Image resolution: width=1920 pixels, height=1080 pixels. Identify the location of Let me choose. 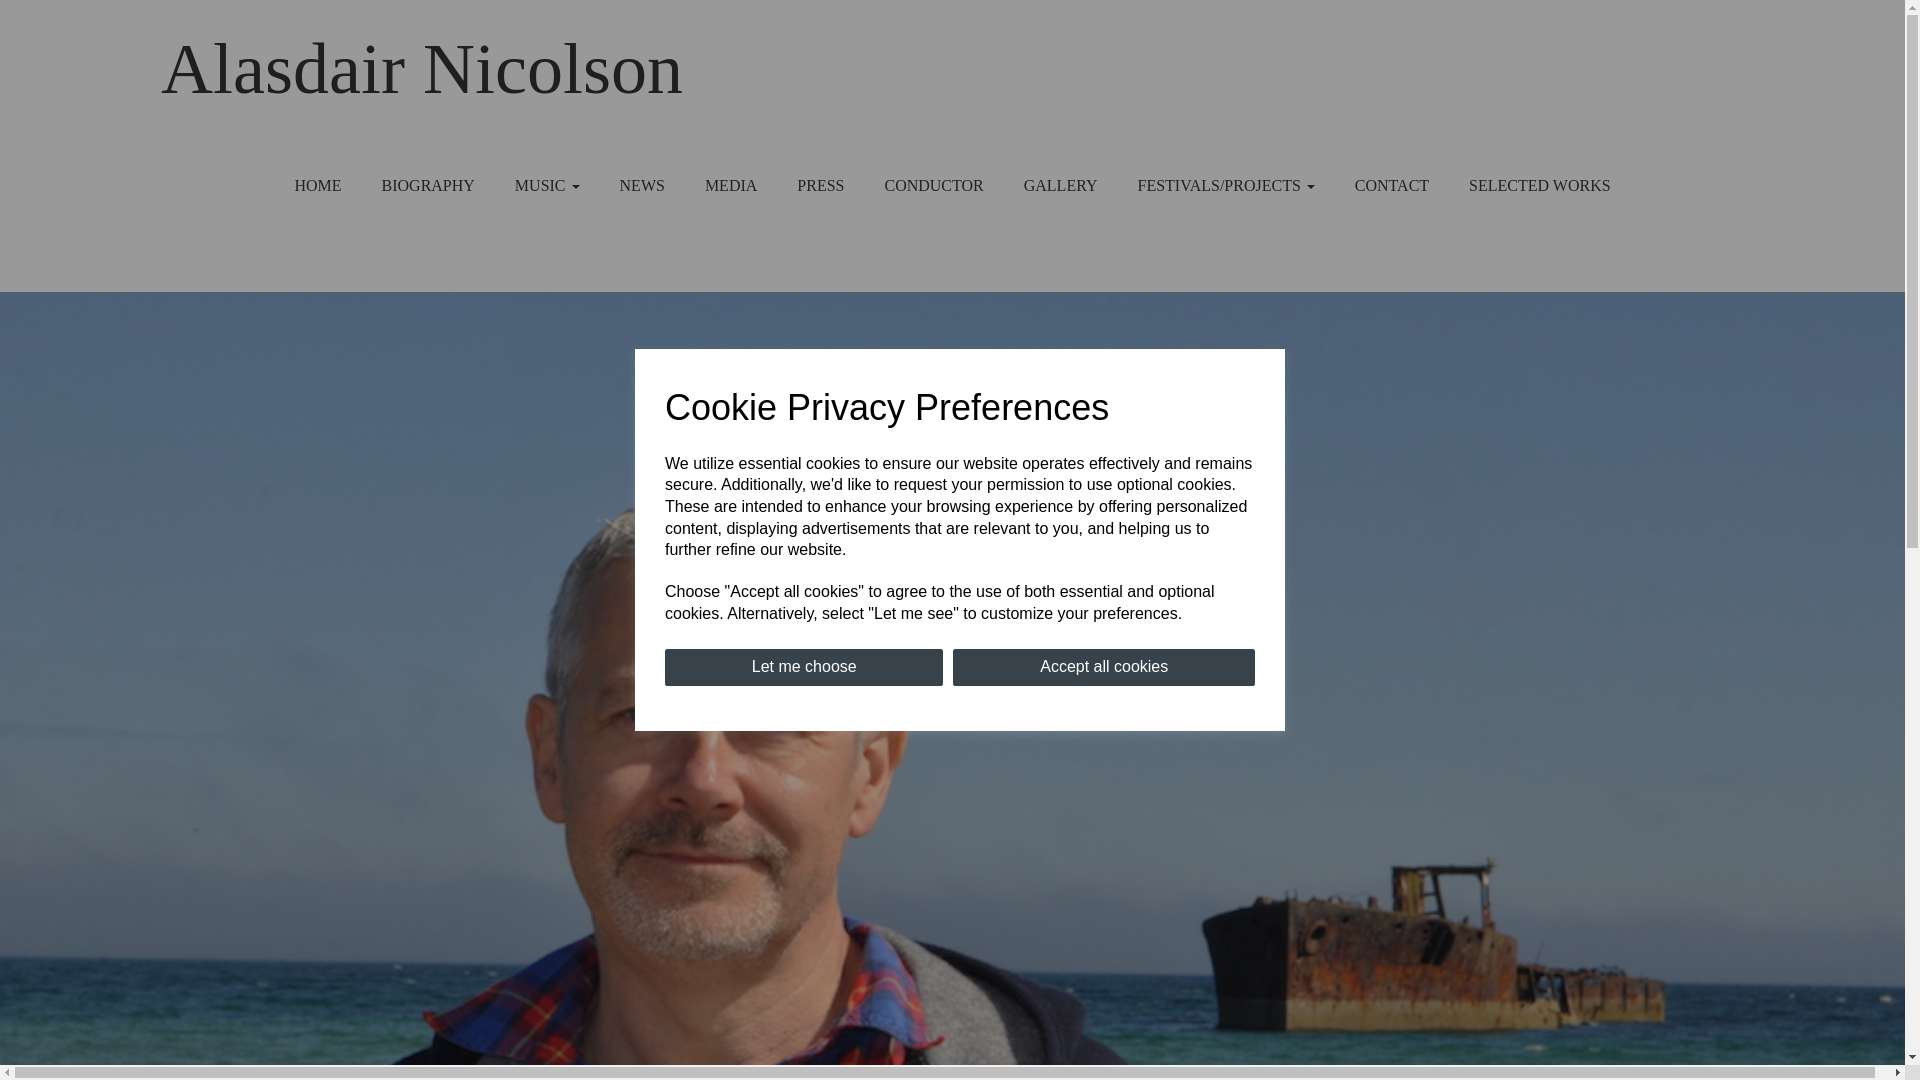
(803, 667).